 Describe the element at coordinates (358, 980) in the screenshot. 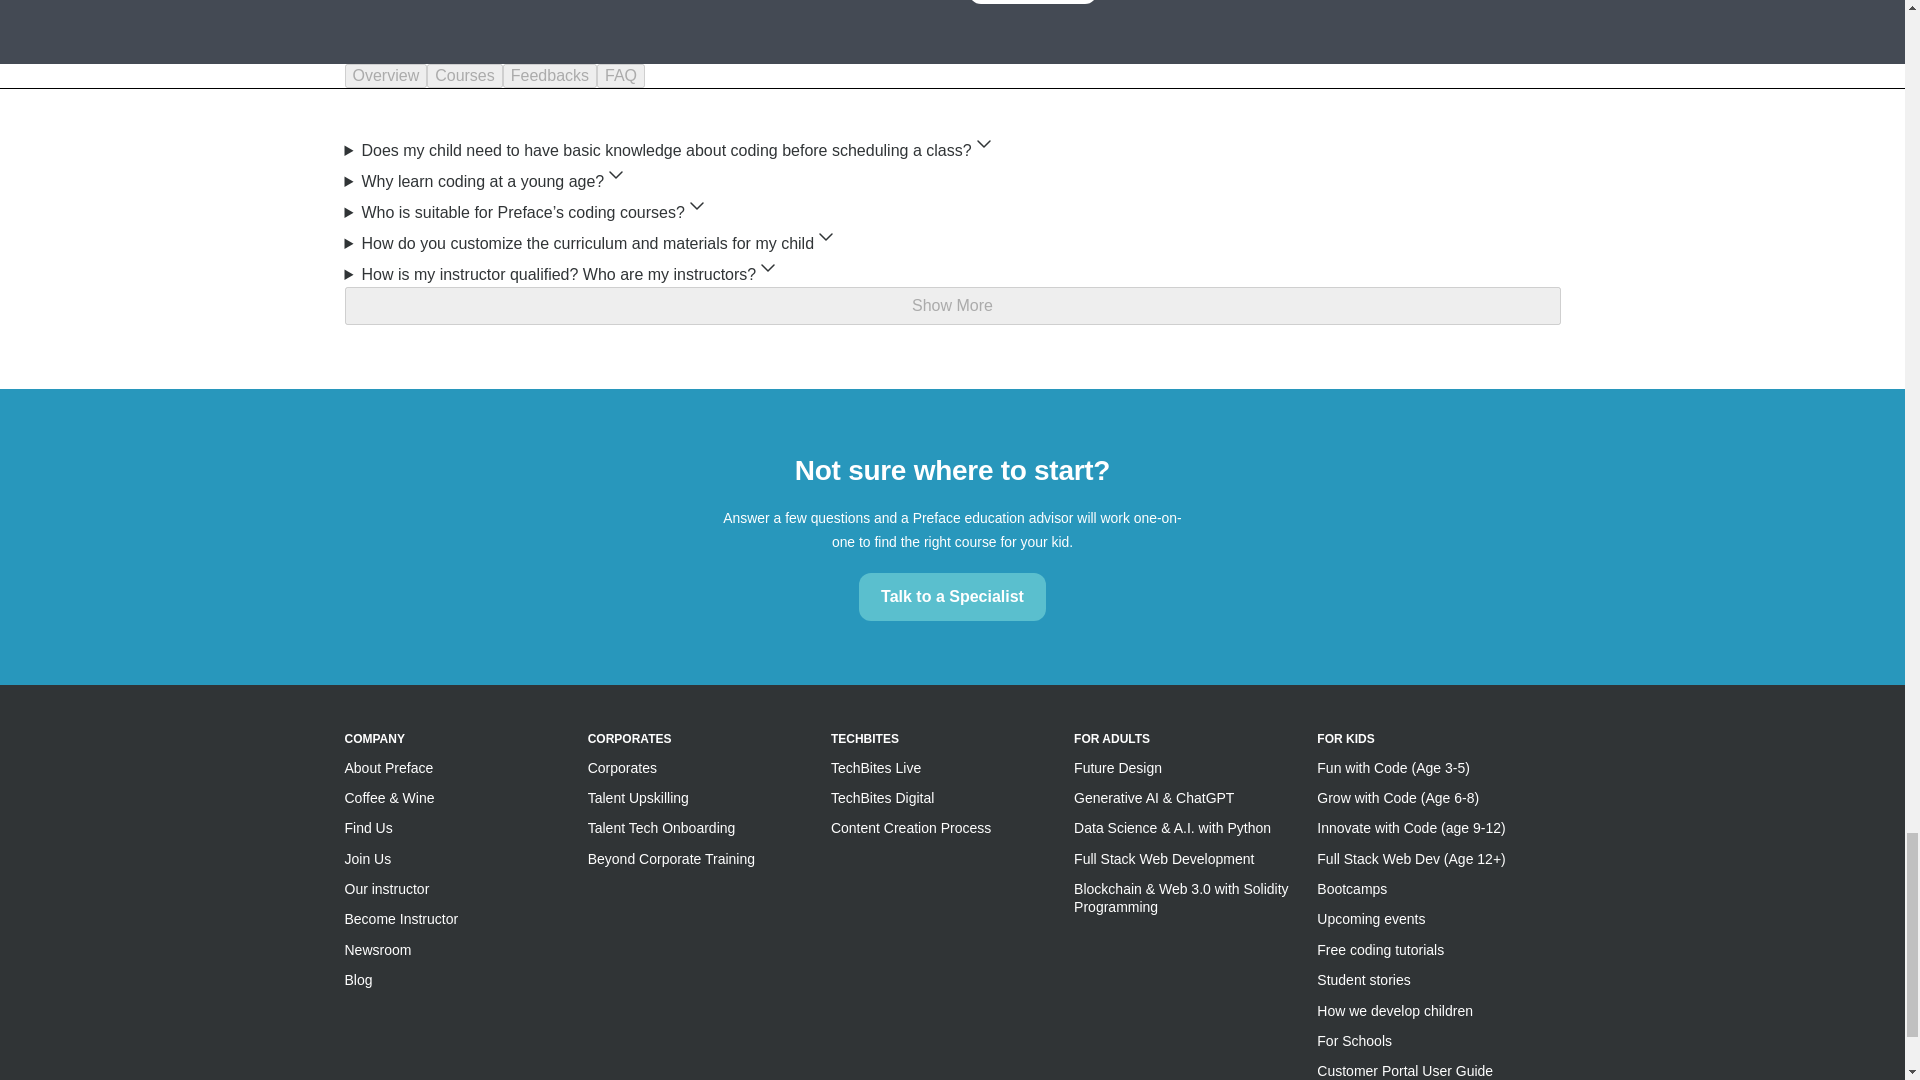

I see `Blog` at that location.